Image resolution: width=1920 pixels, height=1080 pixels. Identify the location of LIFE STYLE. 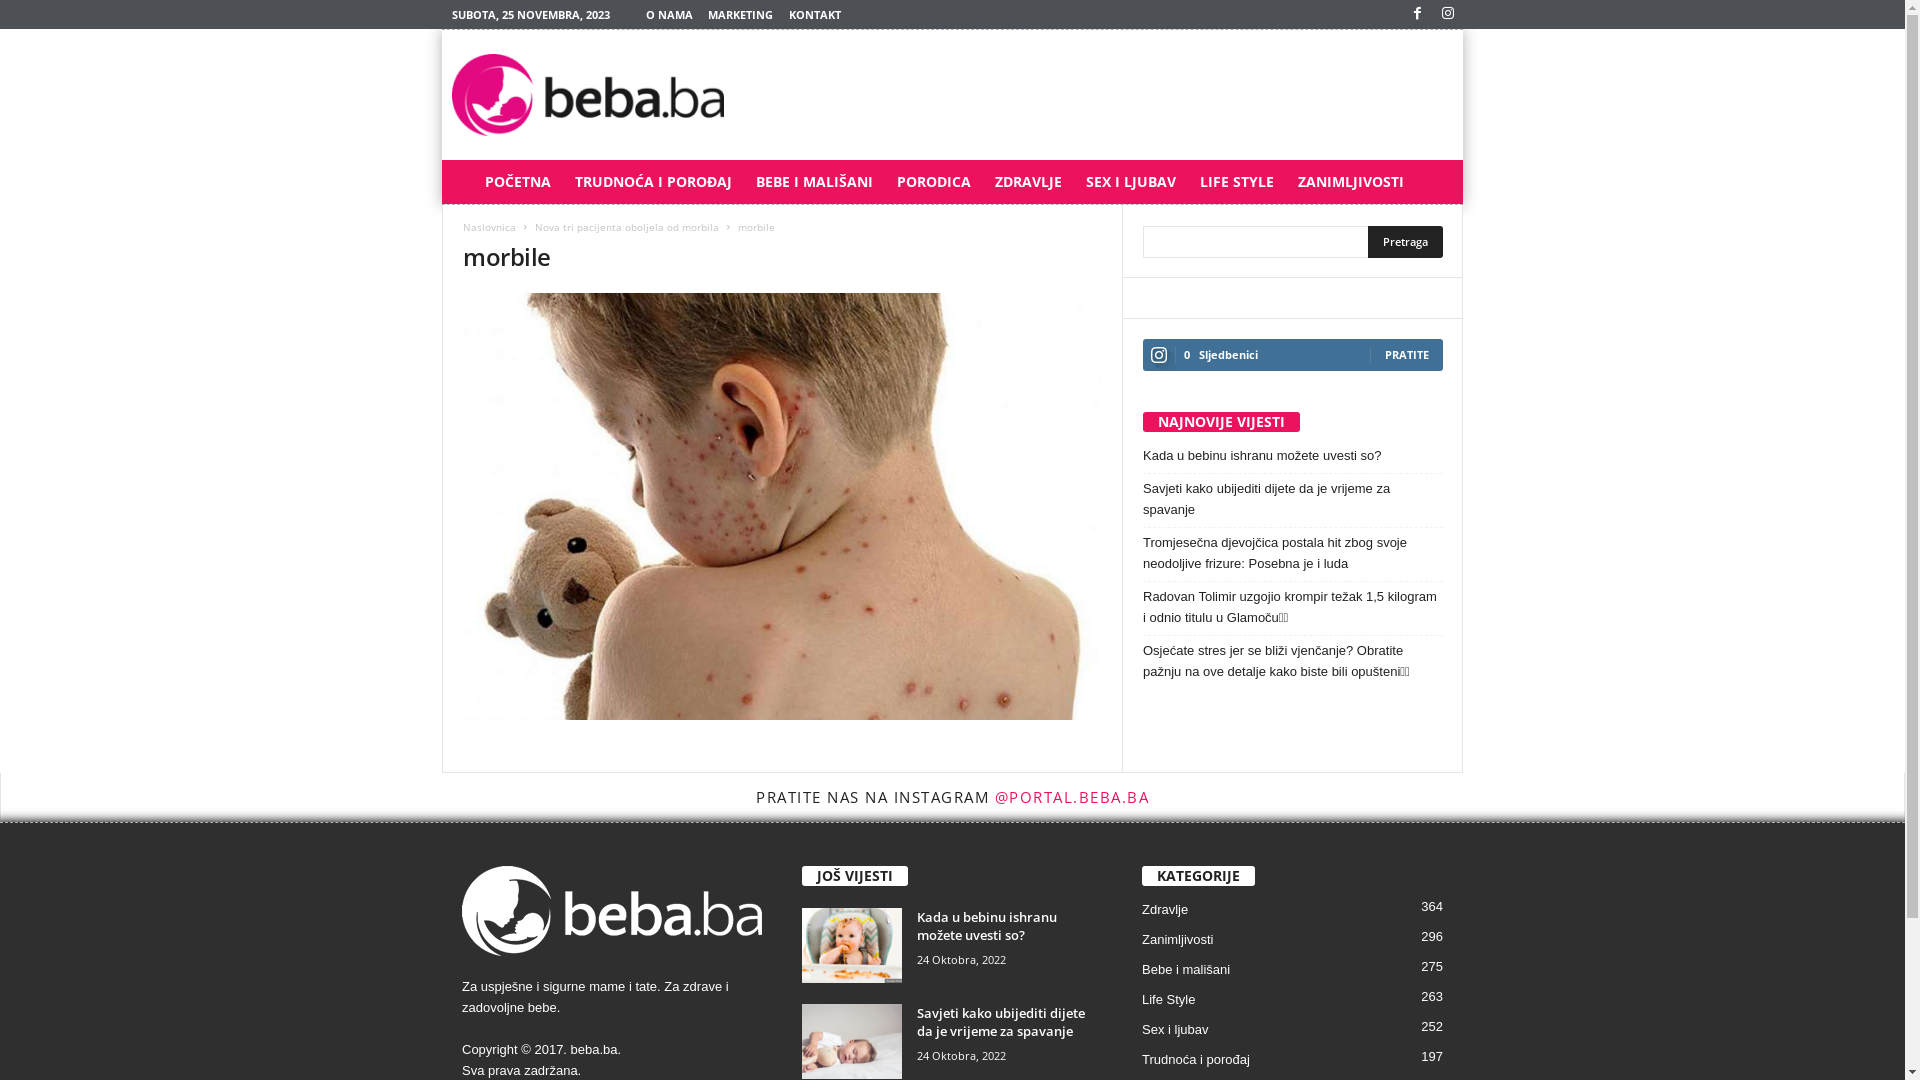
(1237, 182).